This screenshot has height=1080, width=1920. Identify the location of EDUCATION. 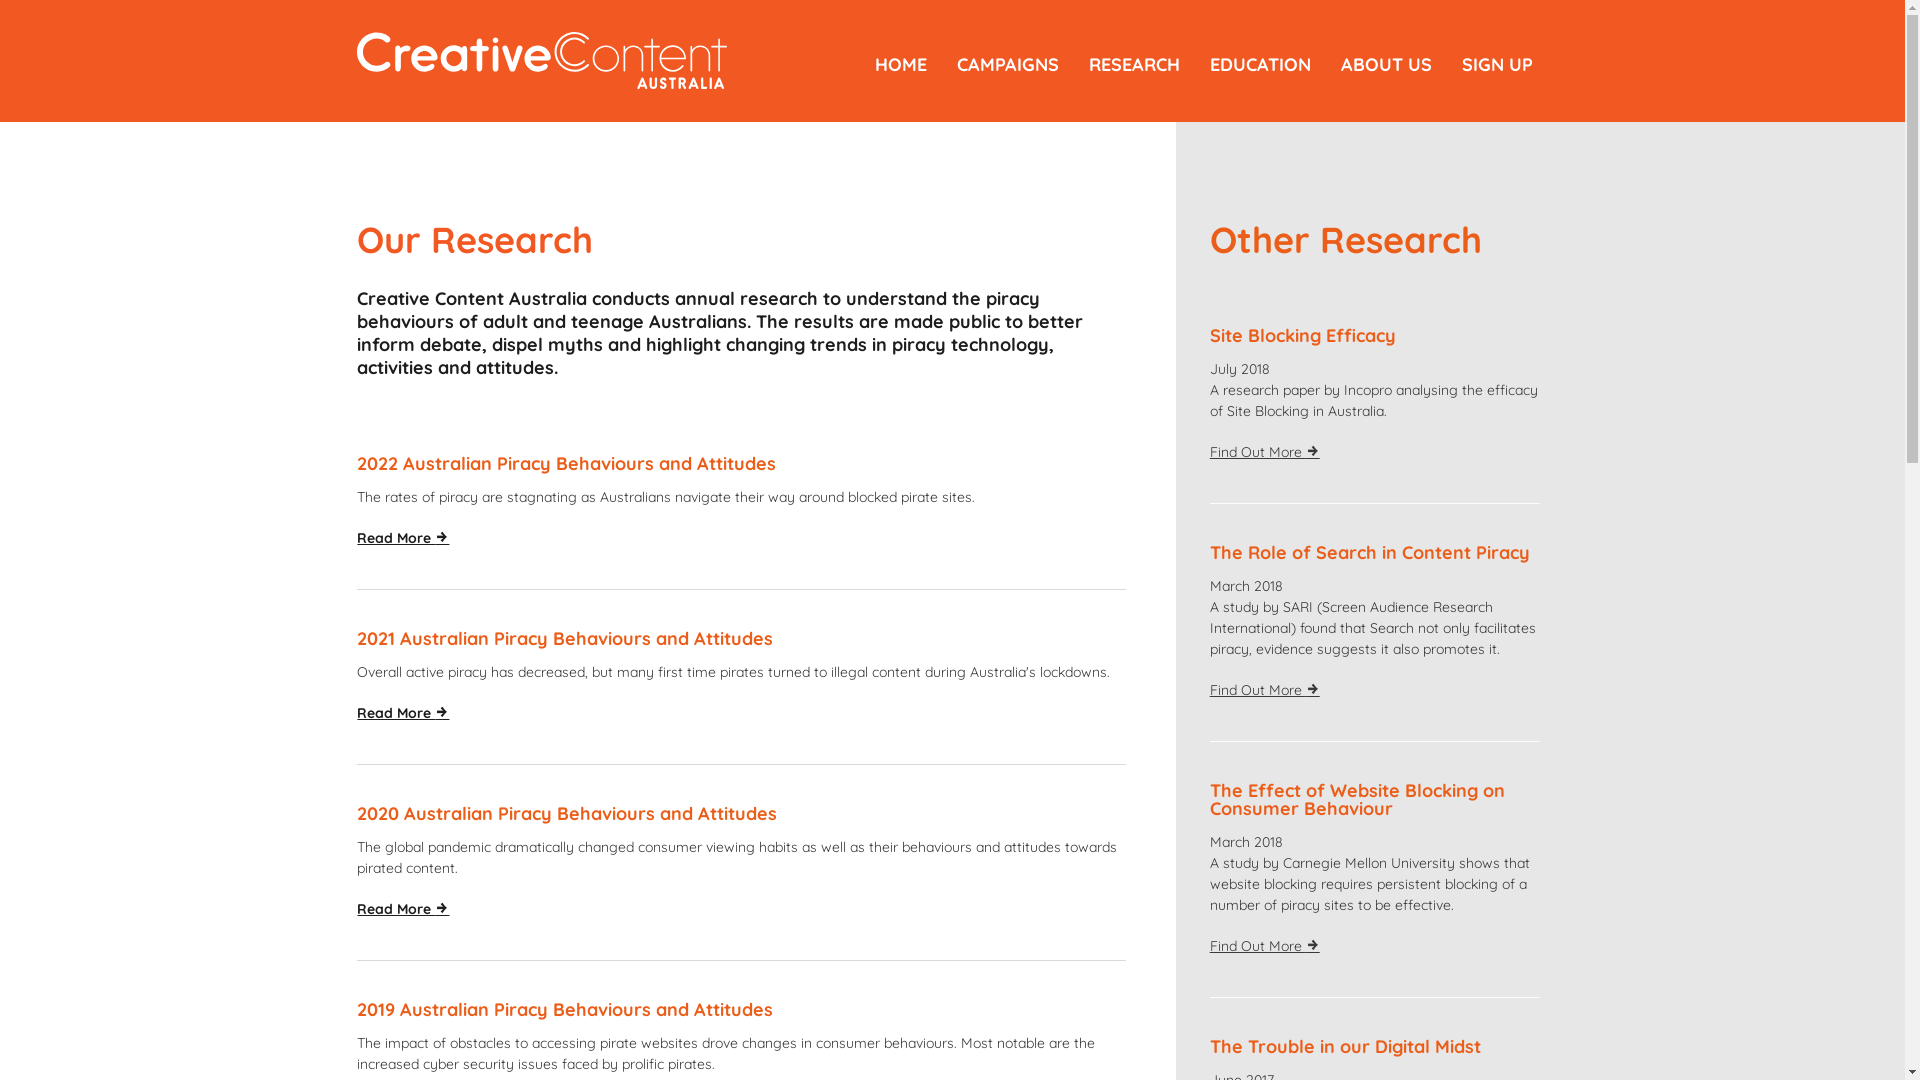
(1260, 65).